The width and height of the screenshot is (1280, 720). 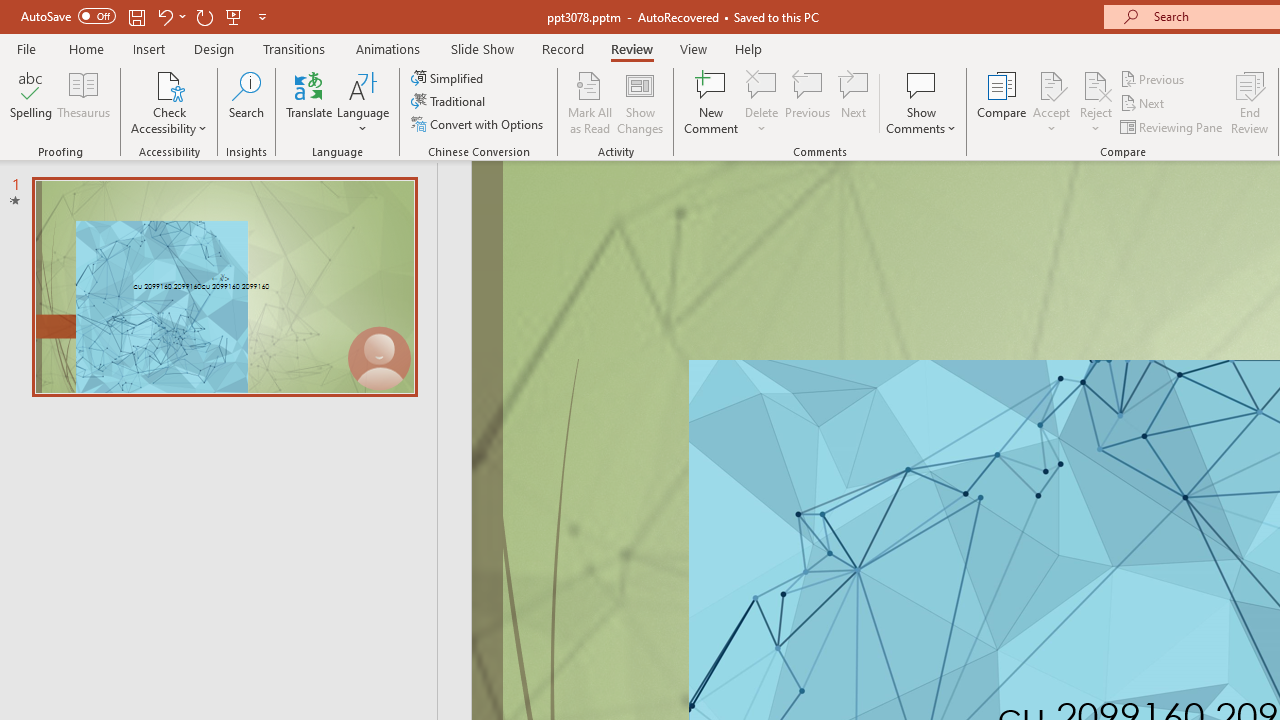 What do you see at coordinates (146, 16) in the screenshot?
I see `Quick Access Toolbar` at bounding box center [146, 16].